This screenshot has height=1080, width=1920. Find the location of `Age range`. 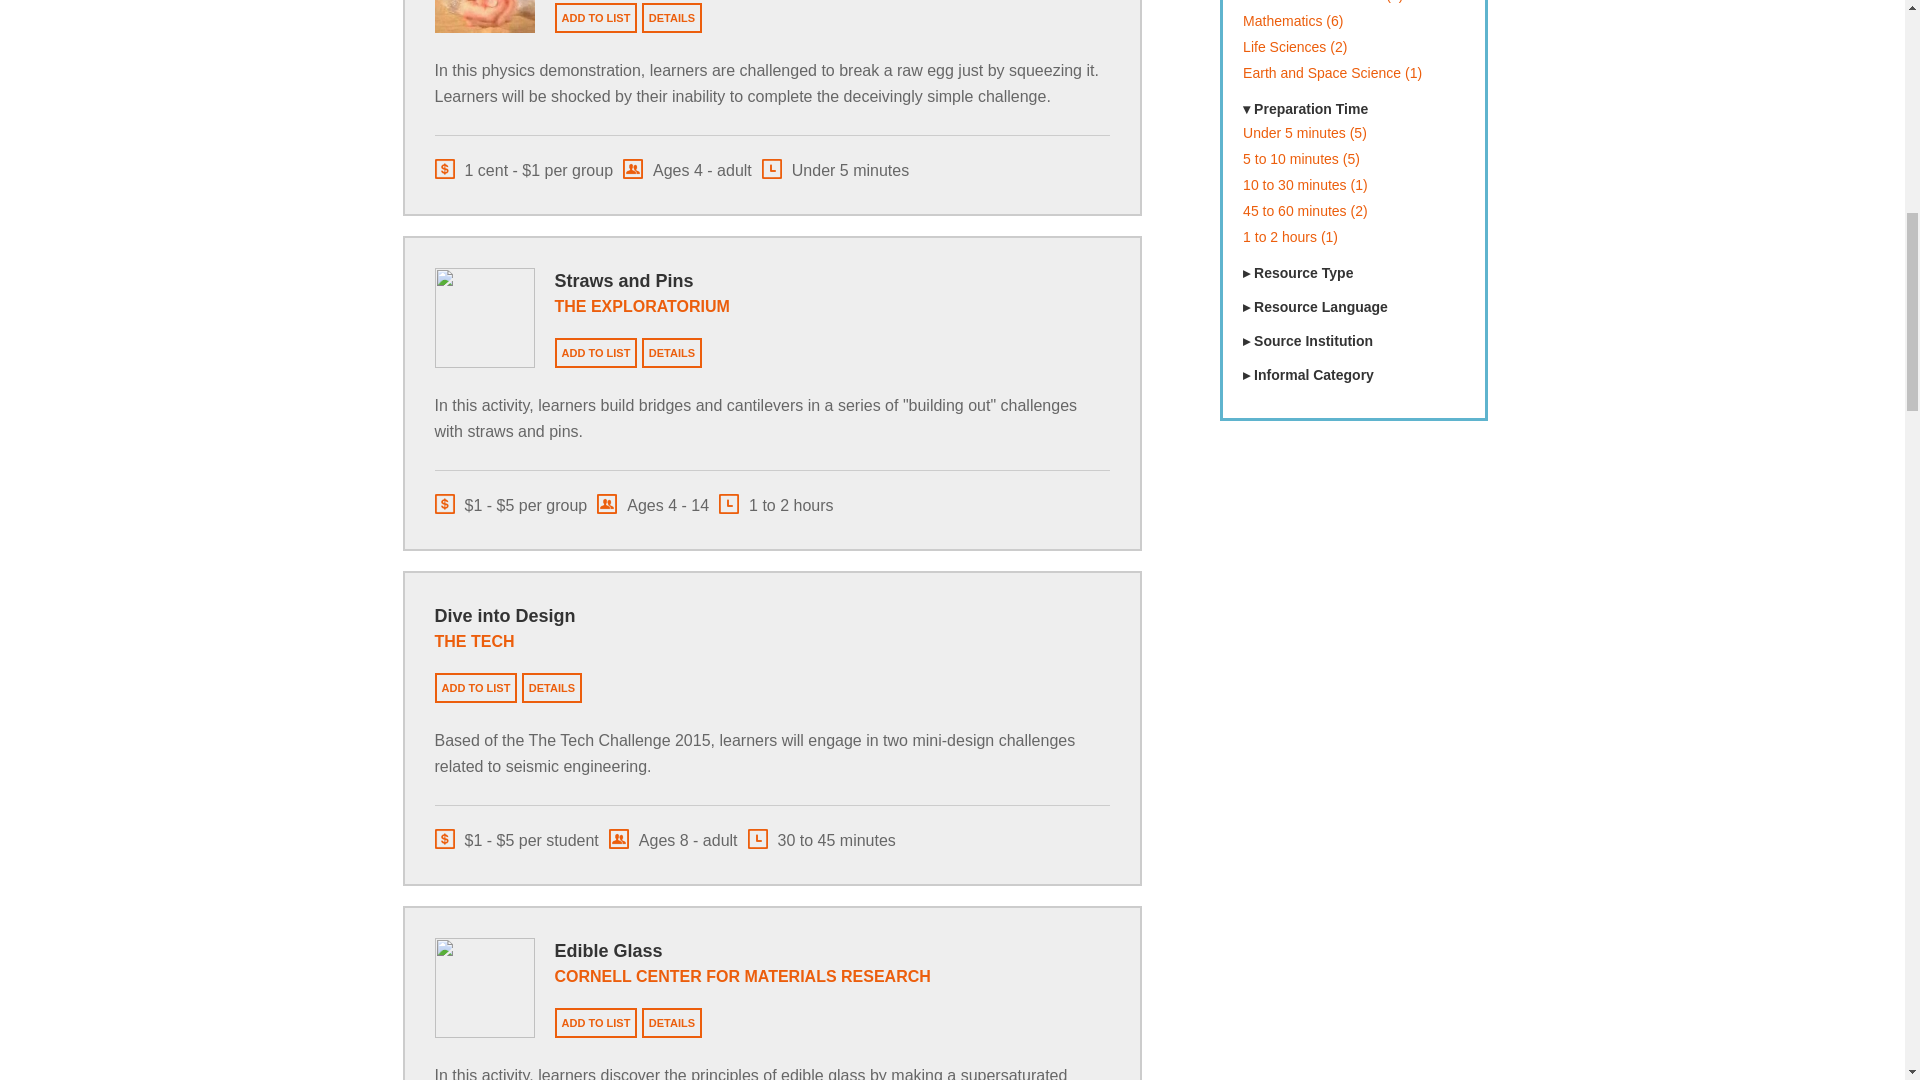

Age range is located at coordinates (672, 838).